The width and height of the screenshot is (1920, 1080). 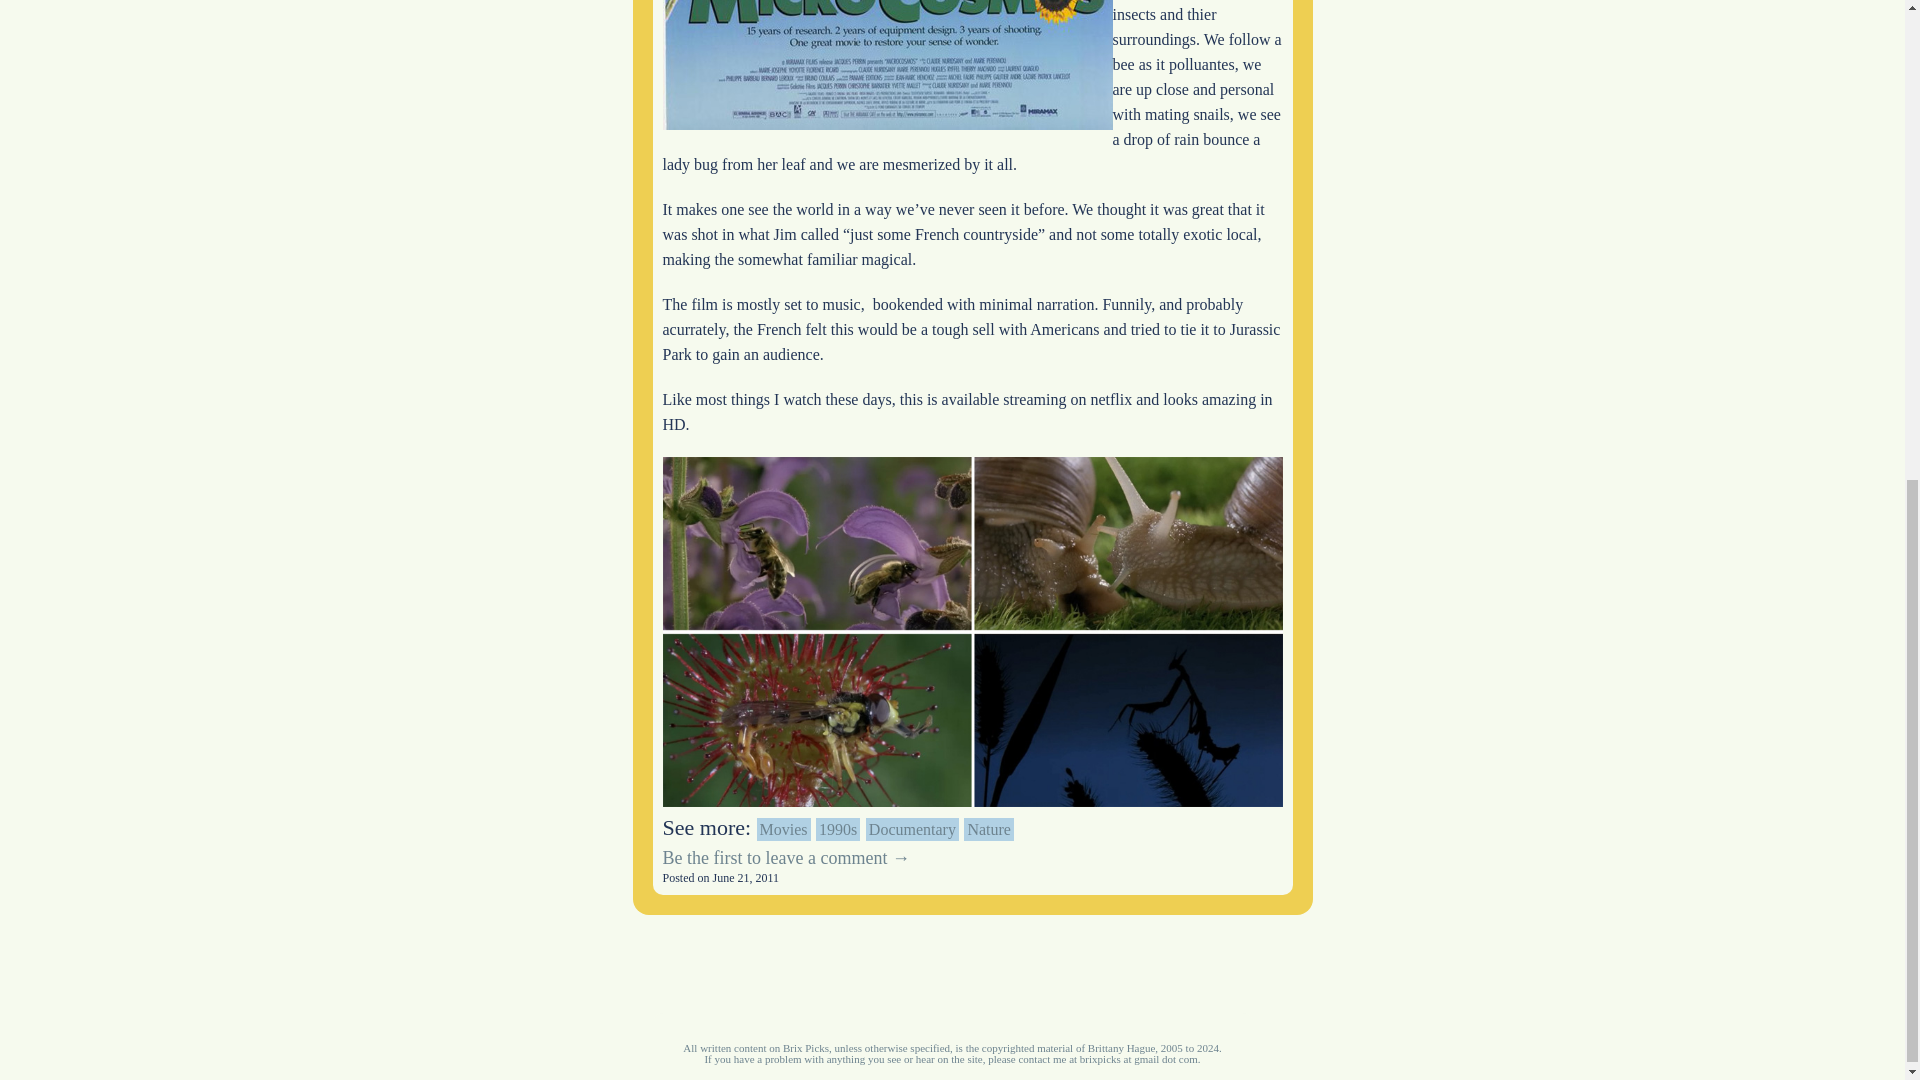 What do you see at coordinates (886, 64) in the screenshot?
I see `Microposter` at bounding box center [886, 64].